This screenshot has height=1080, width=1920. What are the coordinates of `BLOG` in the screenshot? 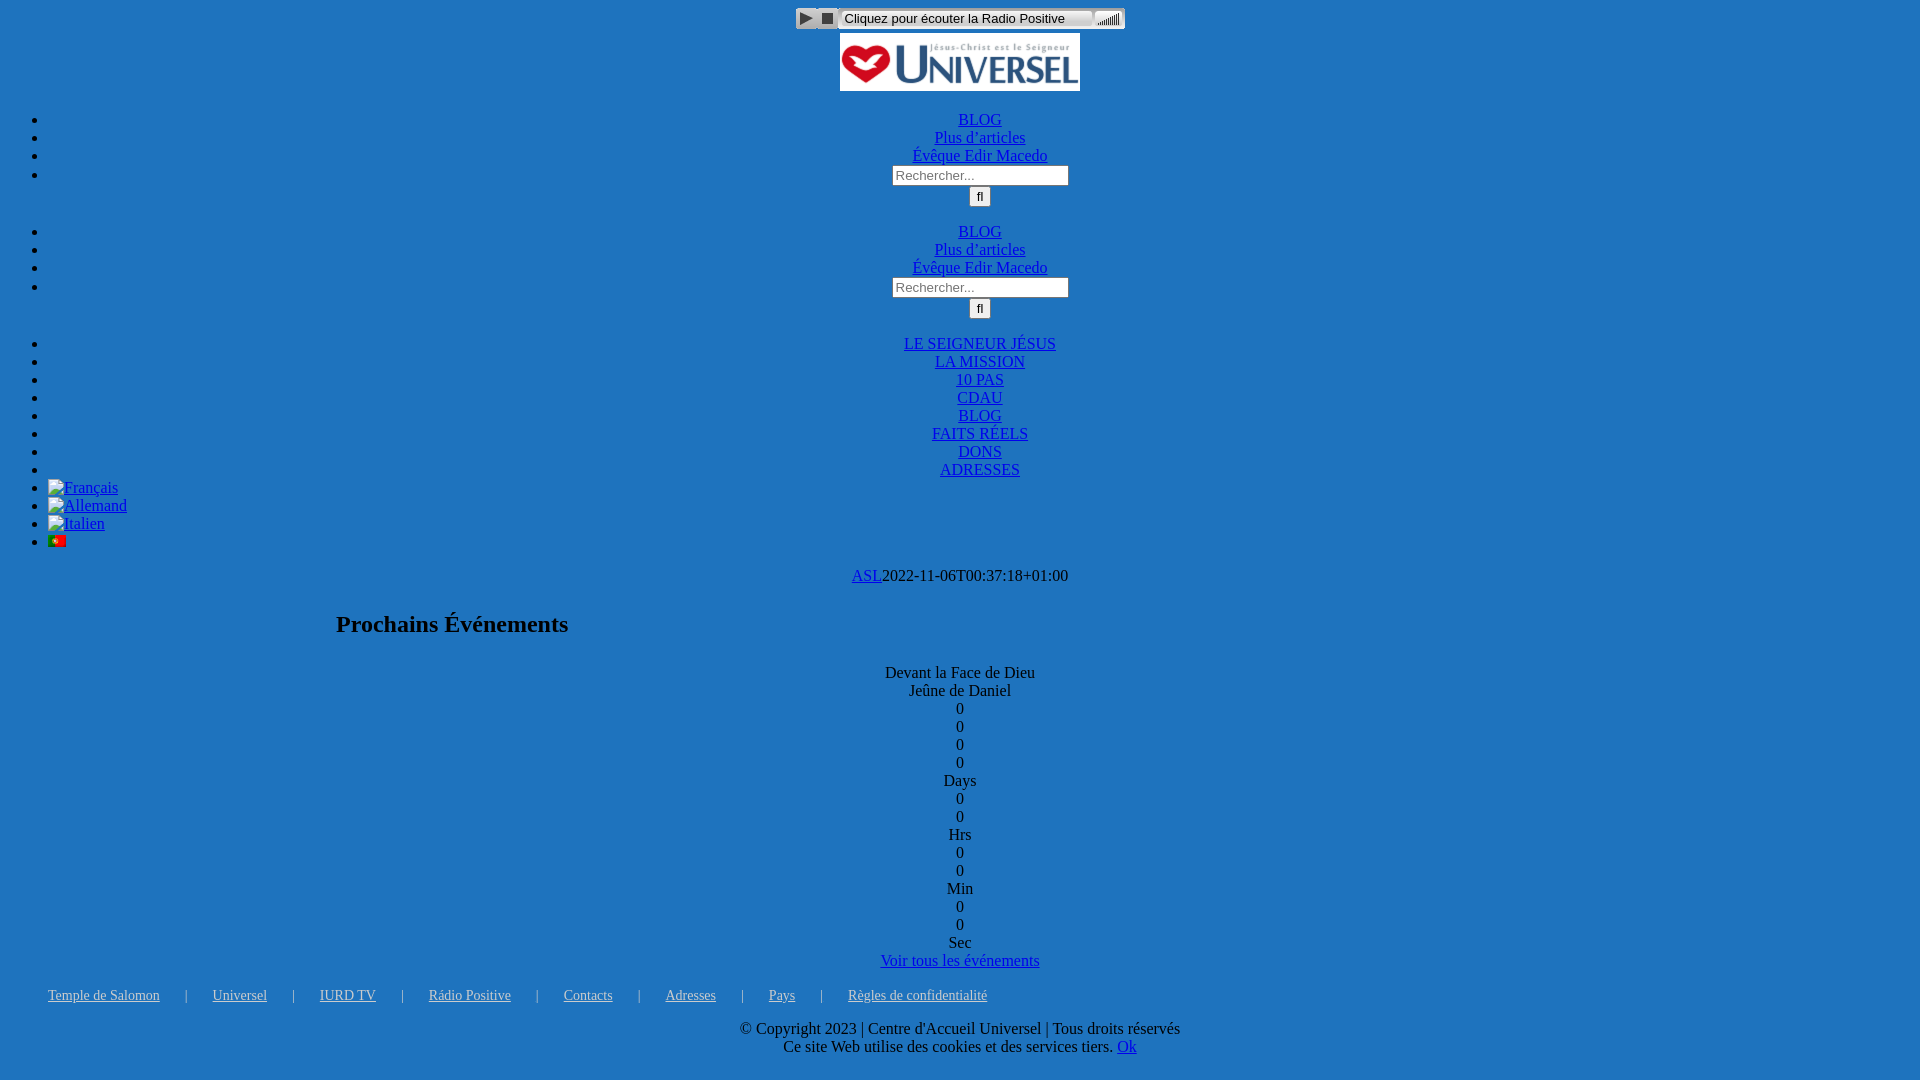 It's located at (980, 232).